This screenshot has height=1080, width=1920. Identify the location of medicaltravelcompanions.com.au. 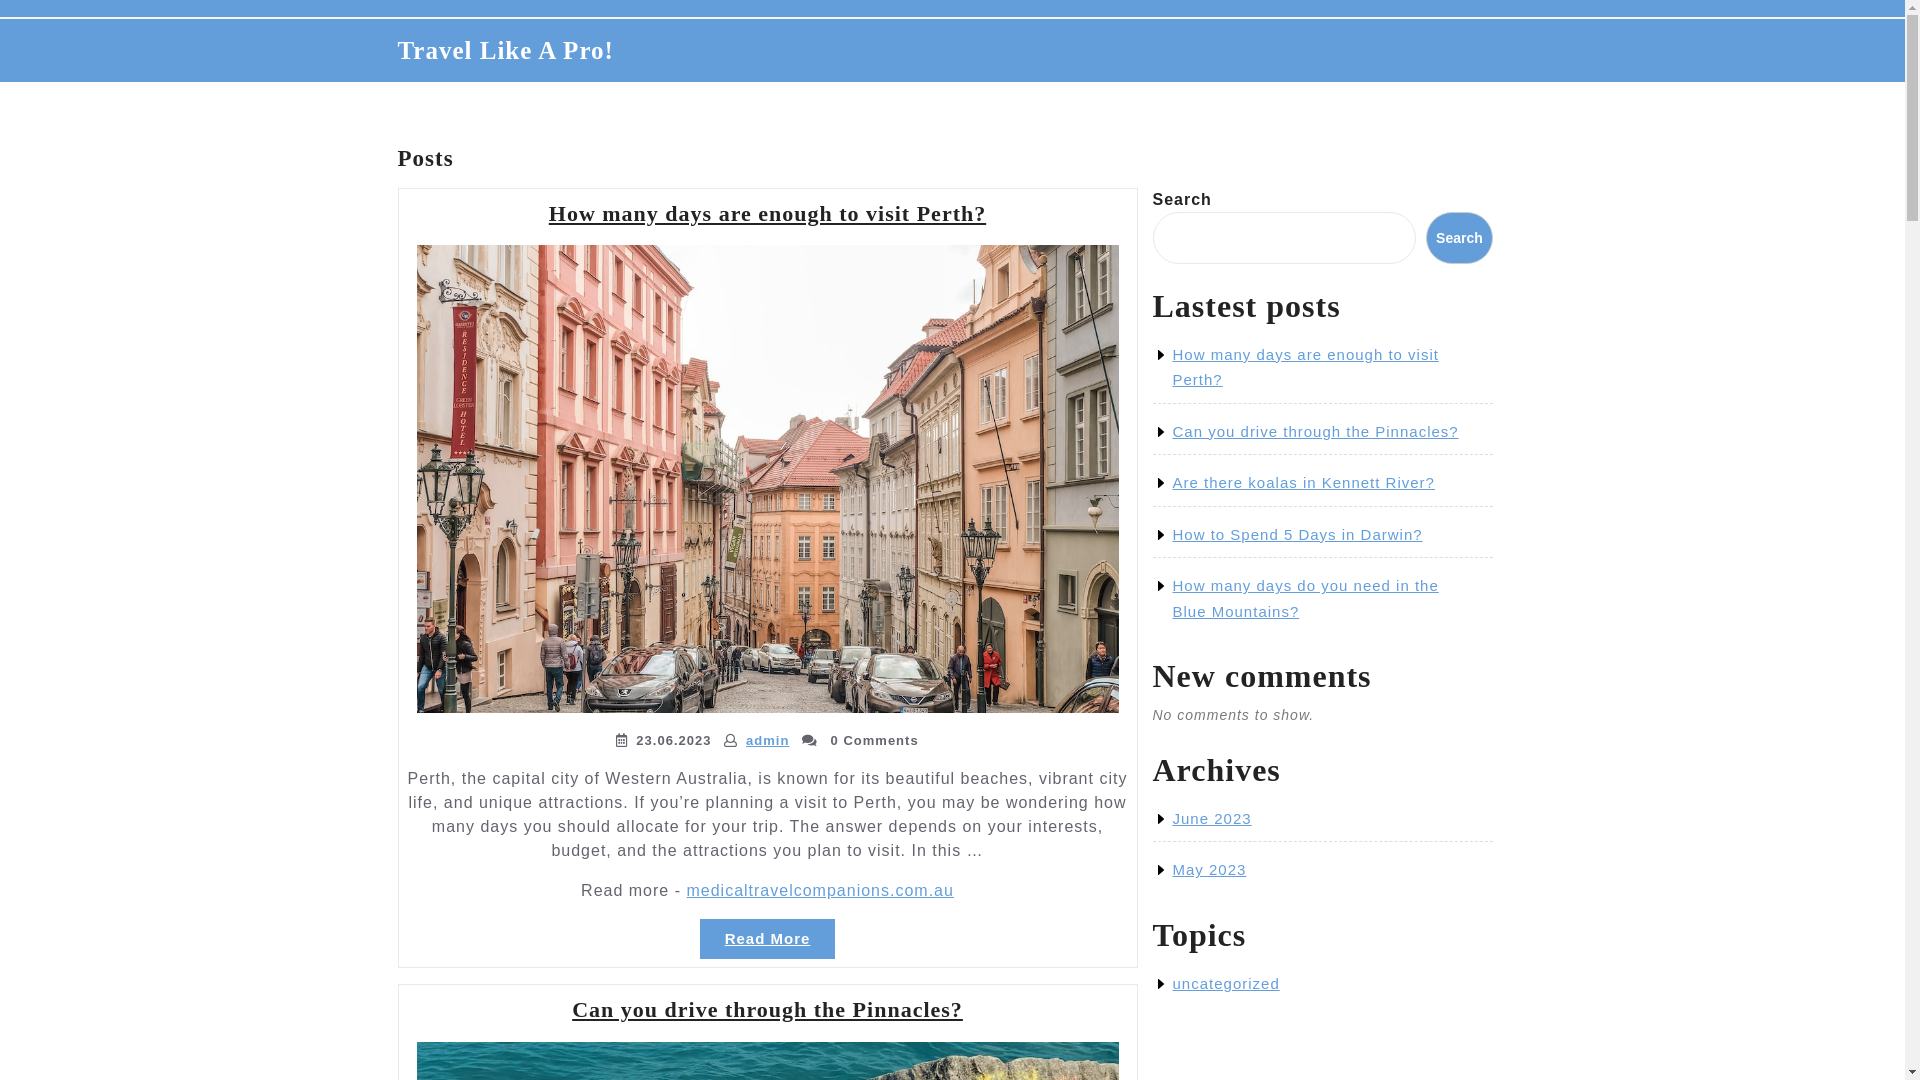
(820, 890).